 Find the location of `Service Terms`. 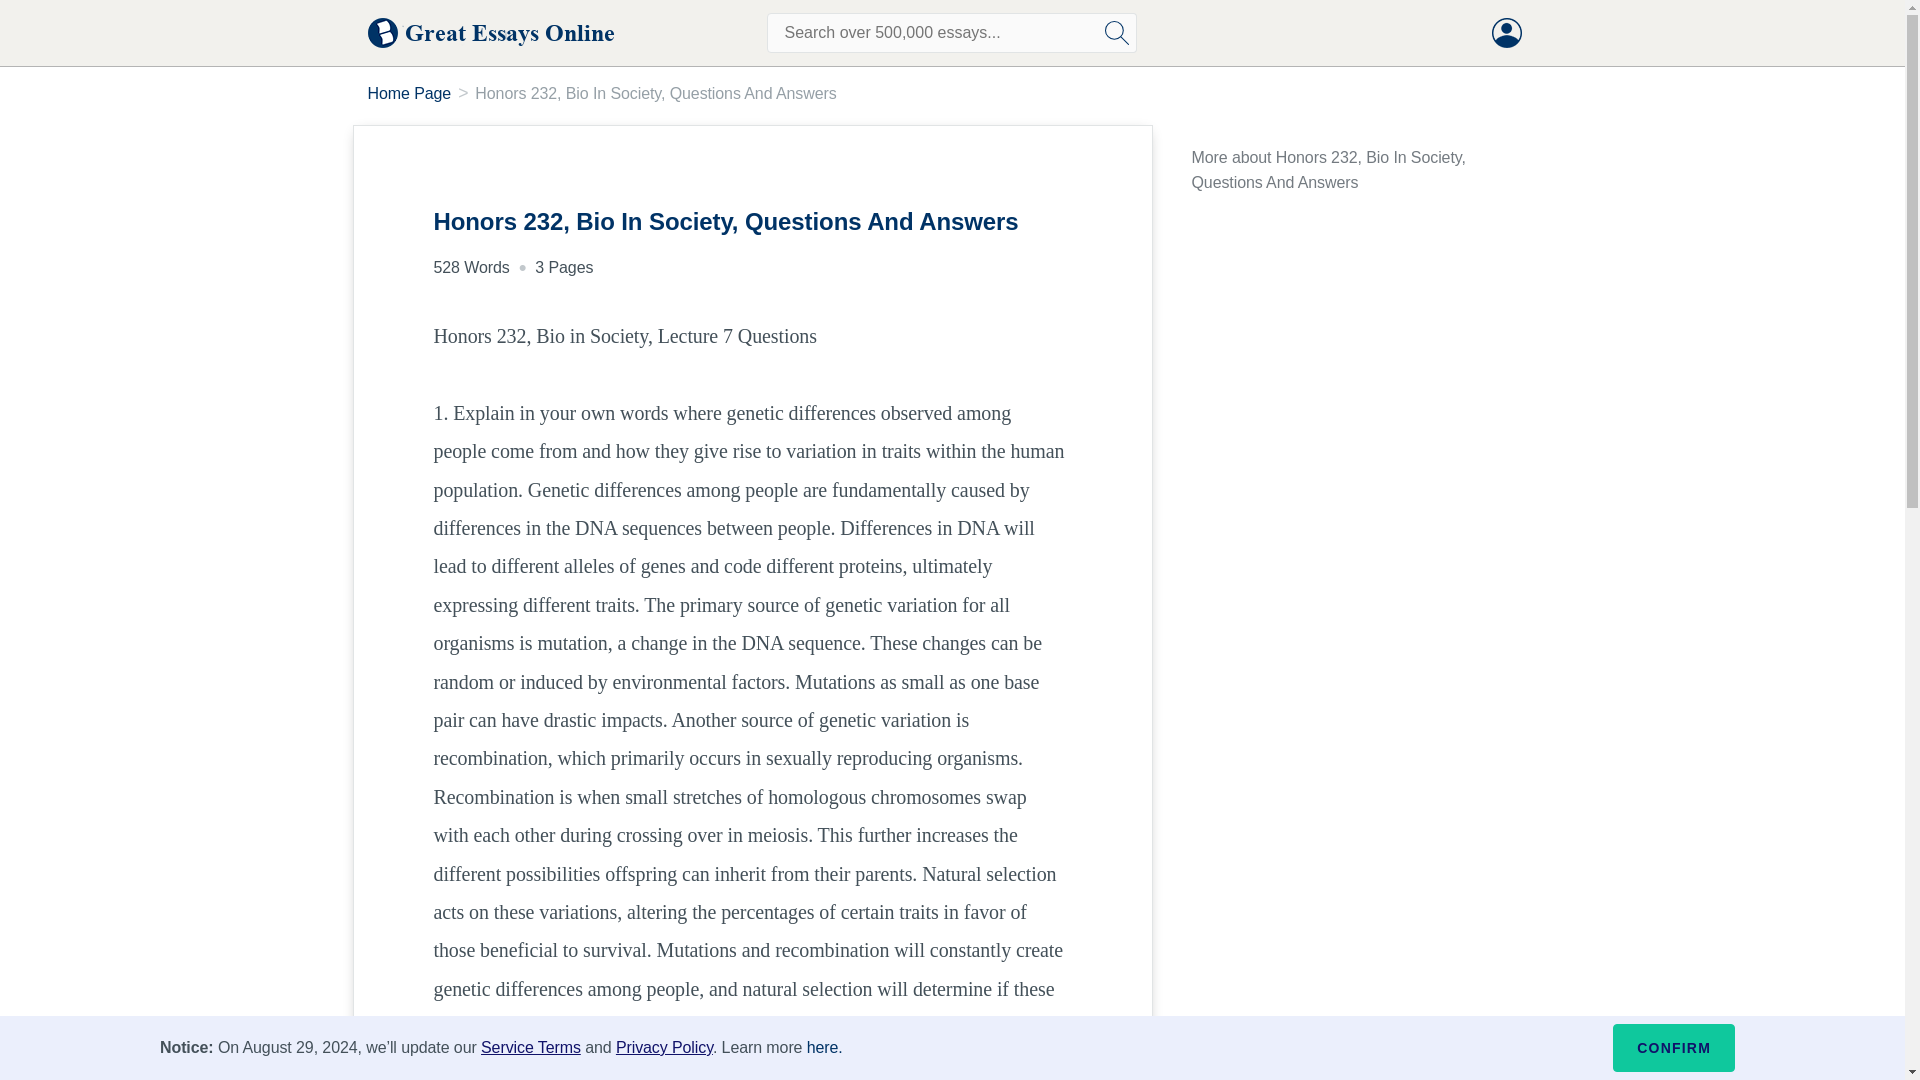

Service Terms is located at coordinates (531, 1047).